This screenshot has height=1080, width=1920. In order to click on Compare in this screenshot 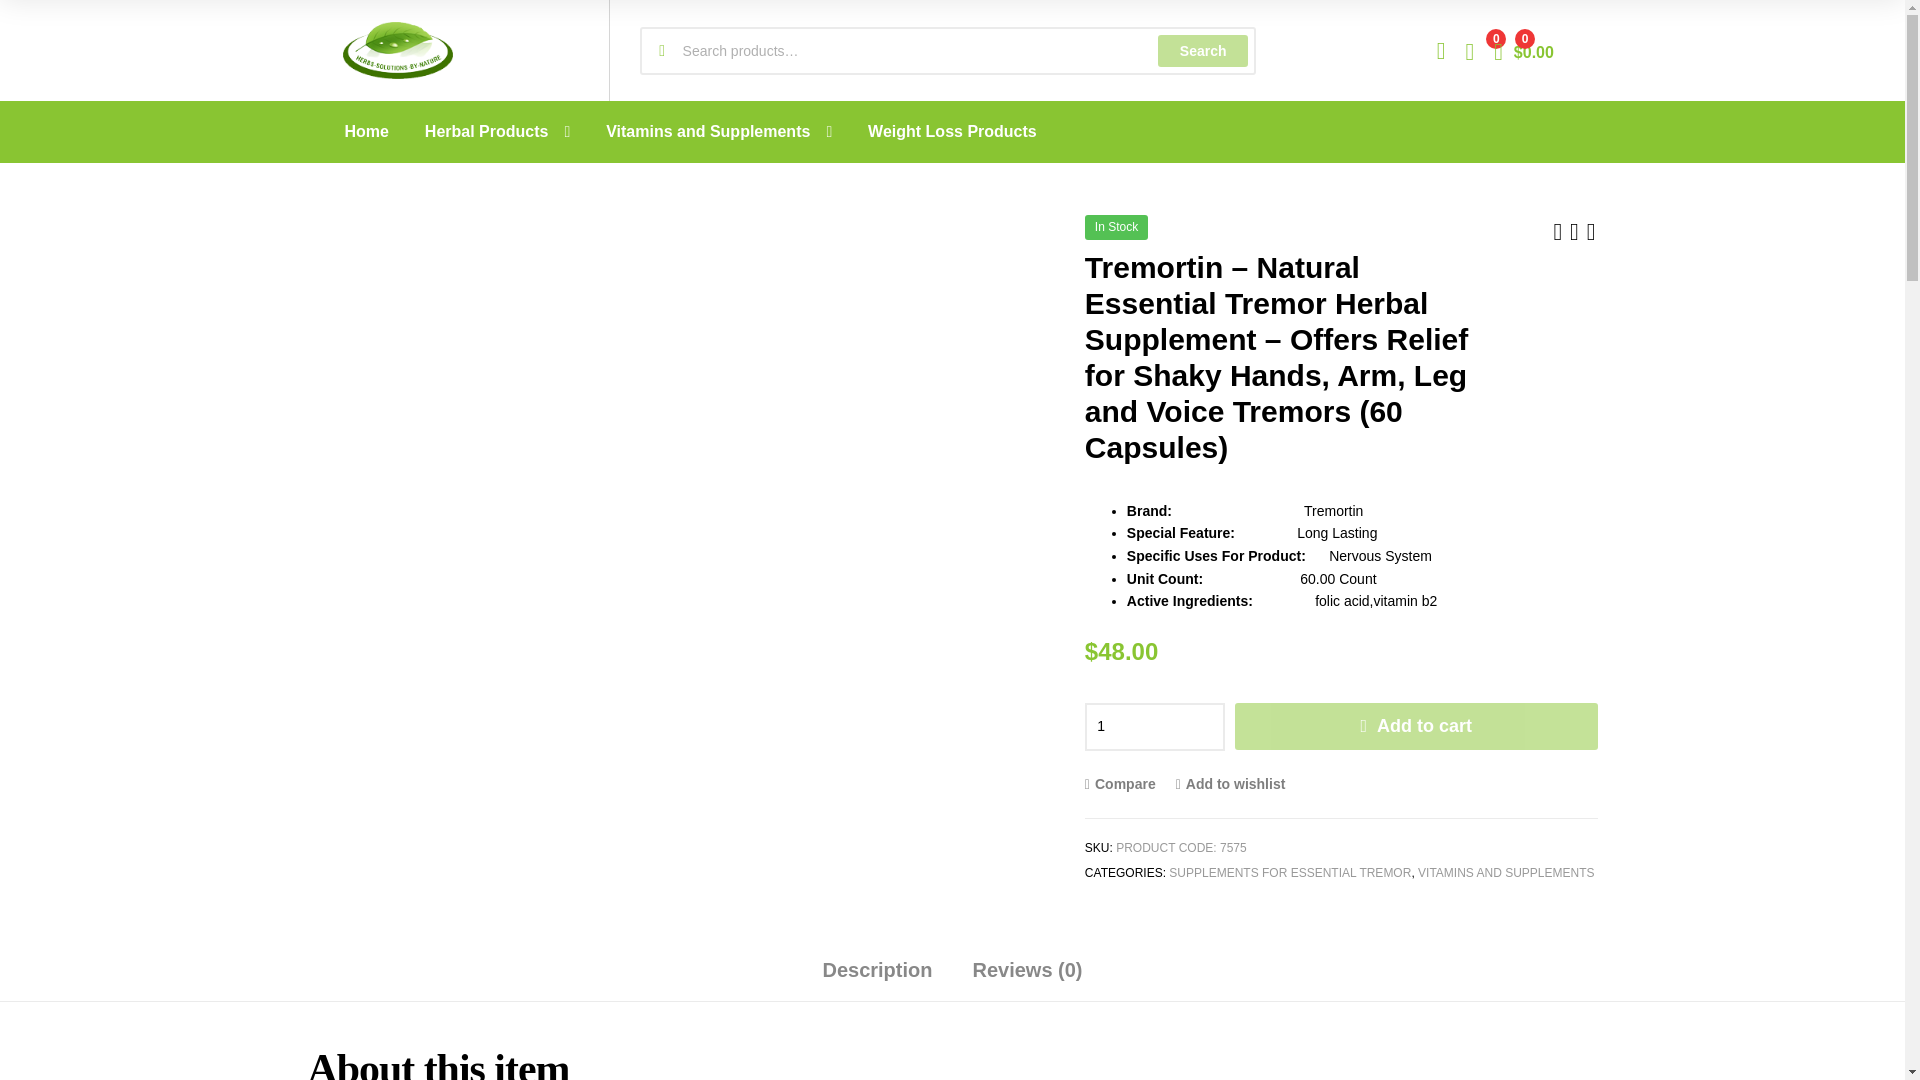, I will do `click(1120, 783)`.